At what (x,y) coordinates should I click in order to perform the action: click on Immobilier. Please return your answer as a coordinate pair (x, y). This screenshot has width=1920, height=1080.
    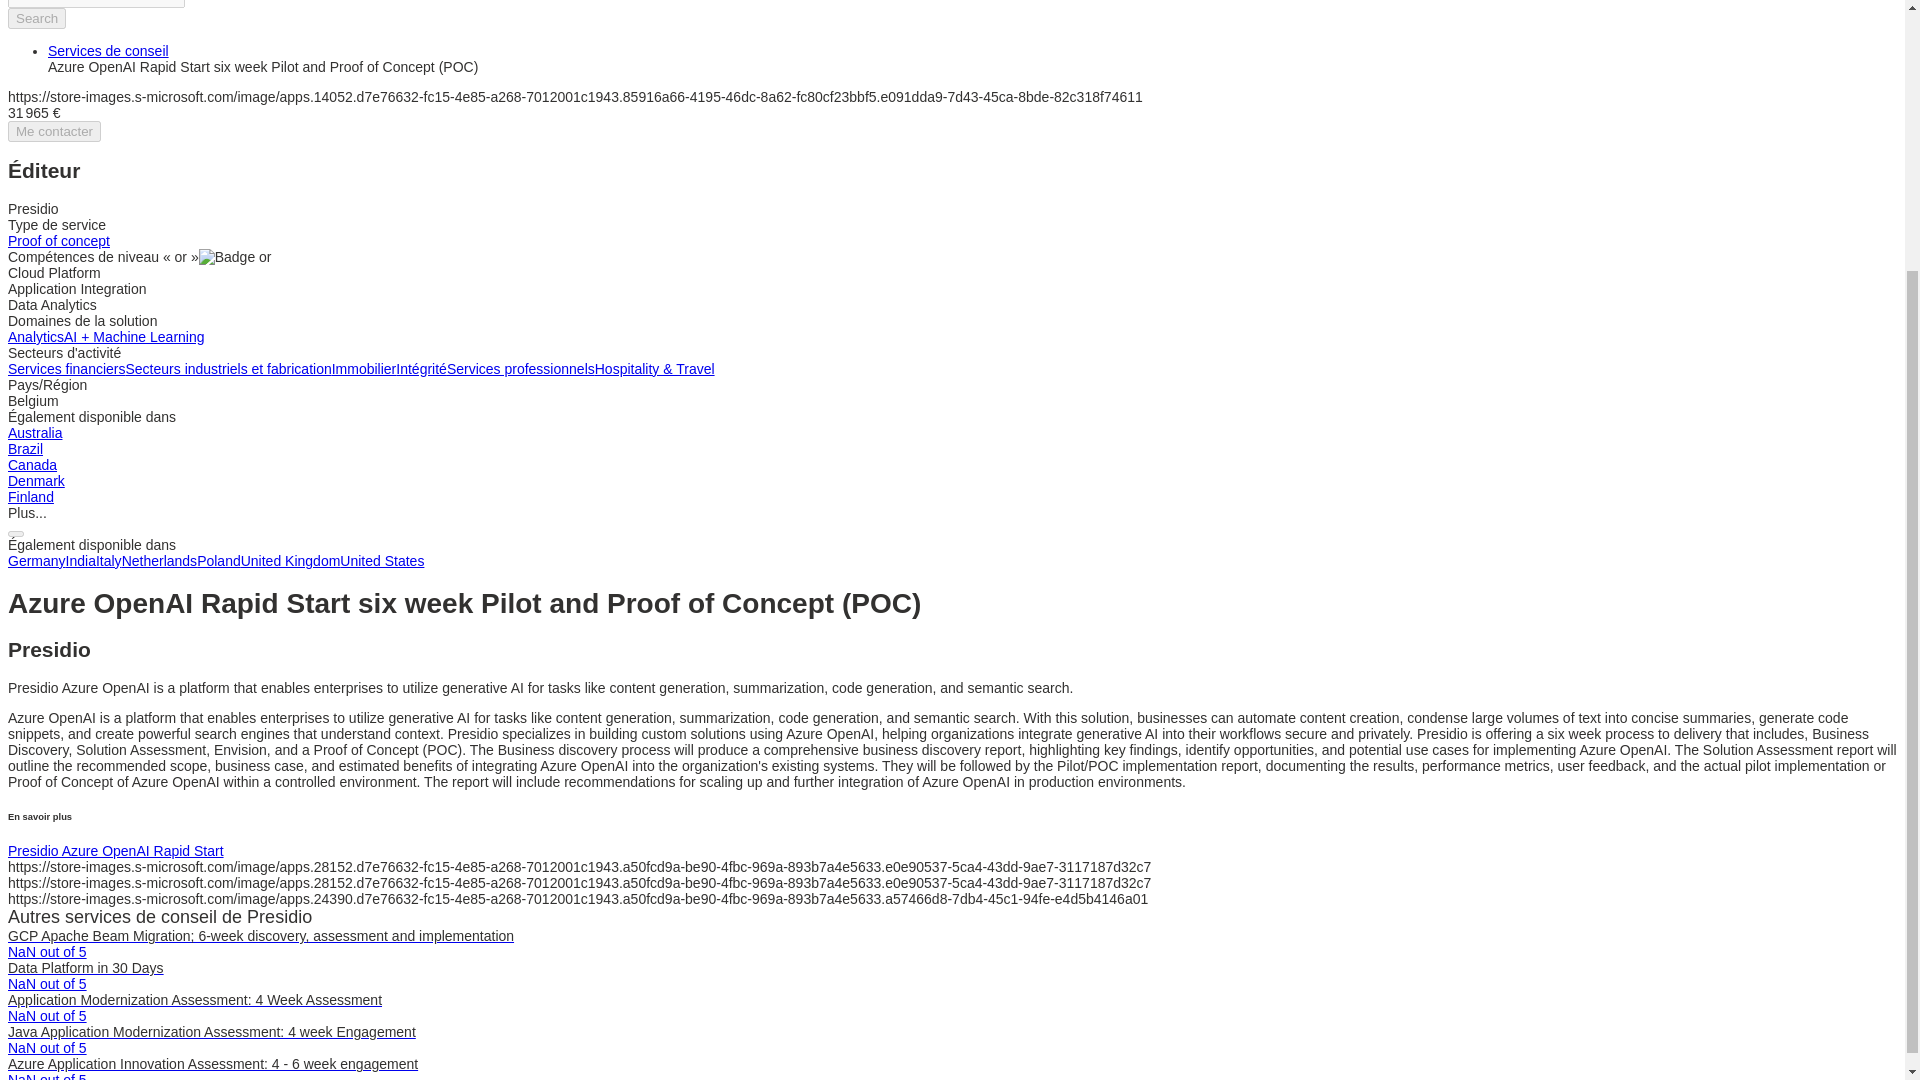
    Looking at the image, I should click on (364, 368).